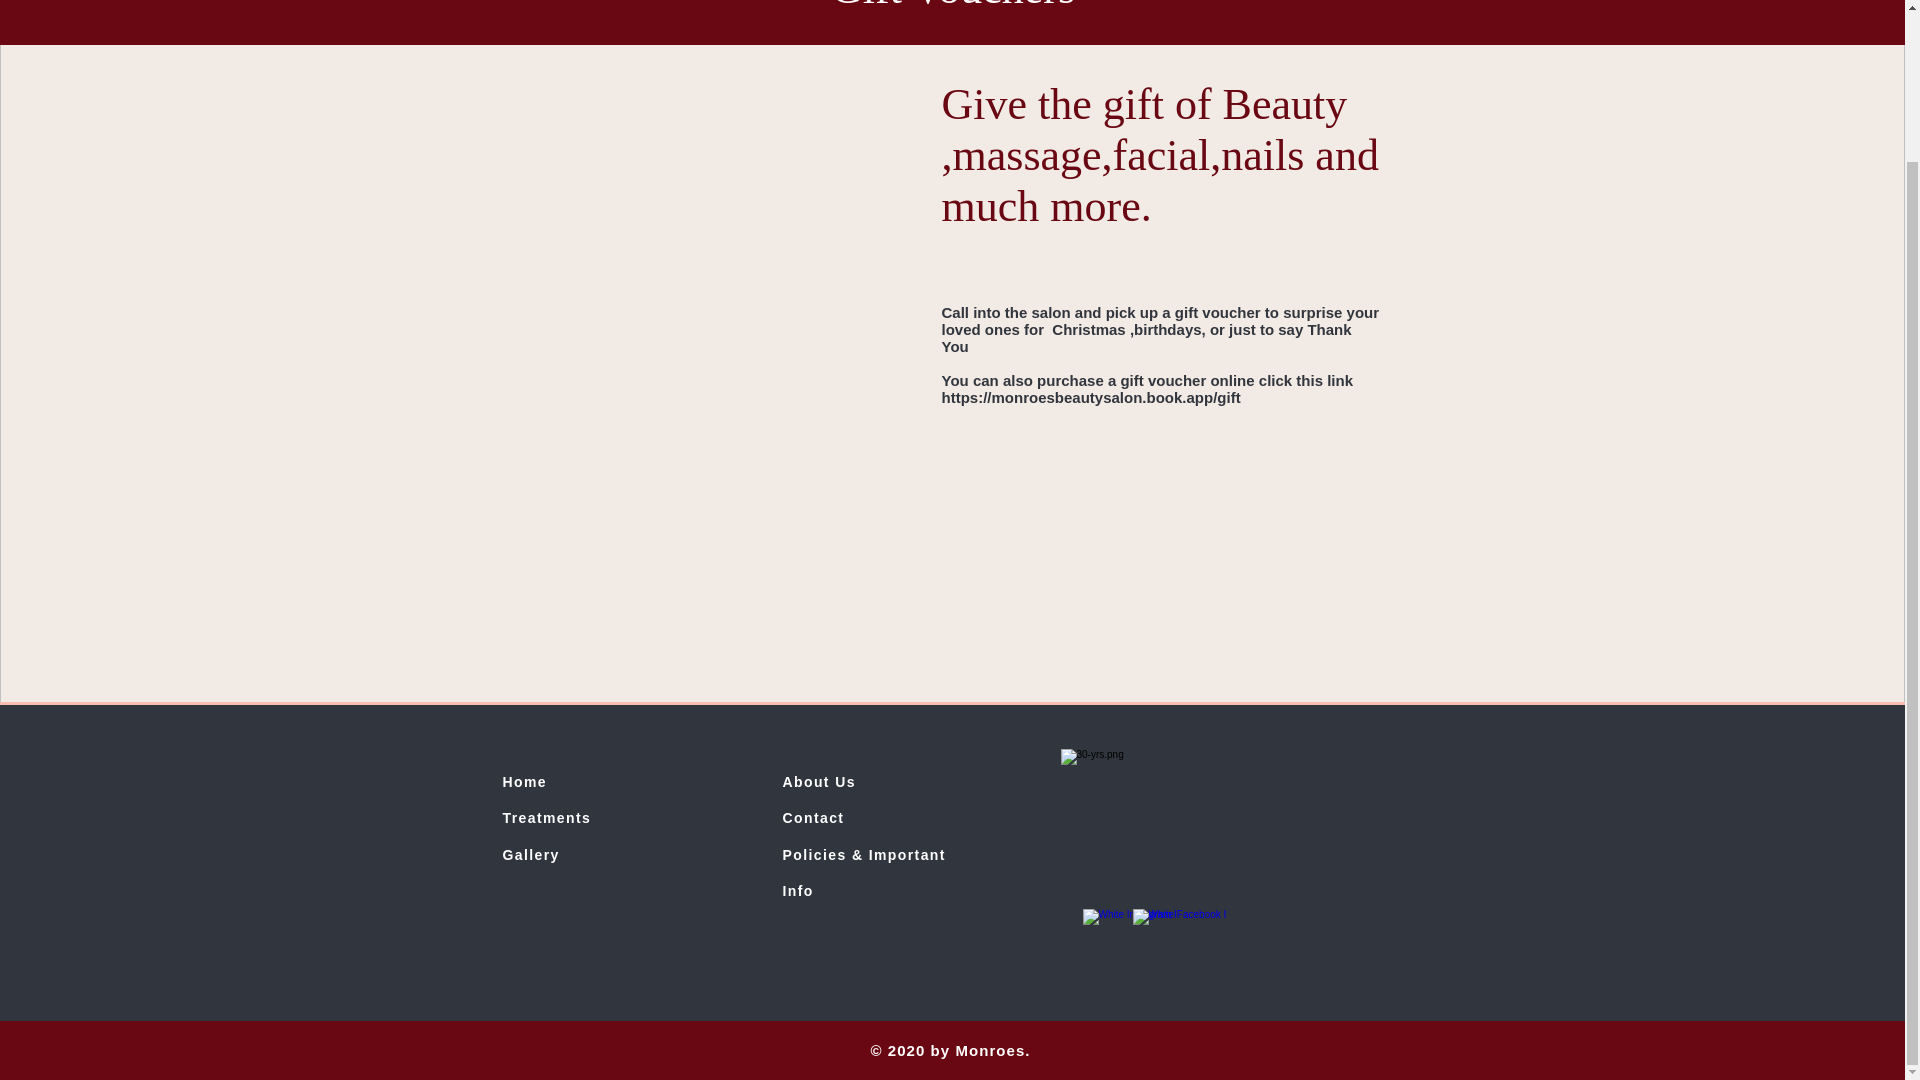  Describe the element at coordinates (818, 782) in the screenshot. I see `About Us` at that location.